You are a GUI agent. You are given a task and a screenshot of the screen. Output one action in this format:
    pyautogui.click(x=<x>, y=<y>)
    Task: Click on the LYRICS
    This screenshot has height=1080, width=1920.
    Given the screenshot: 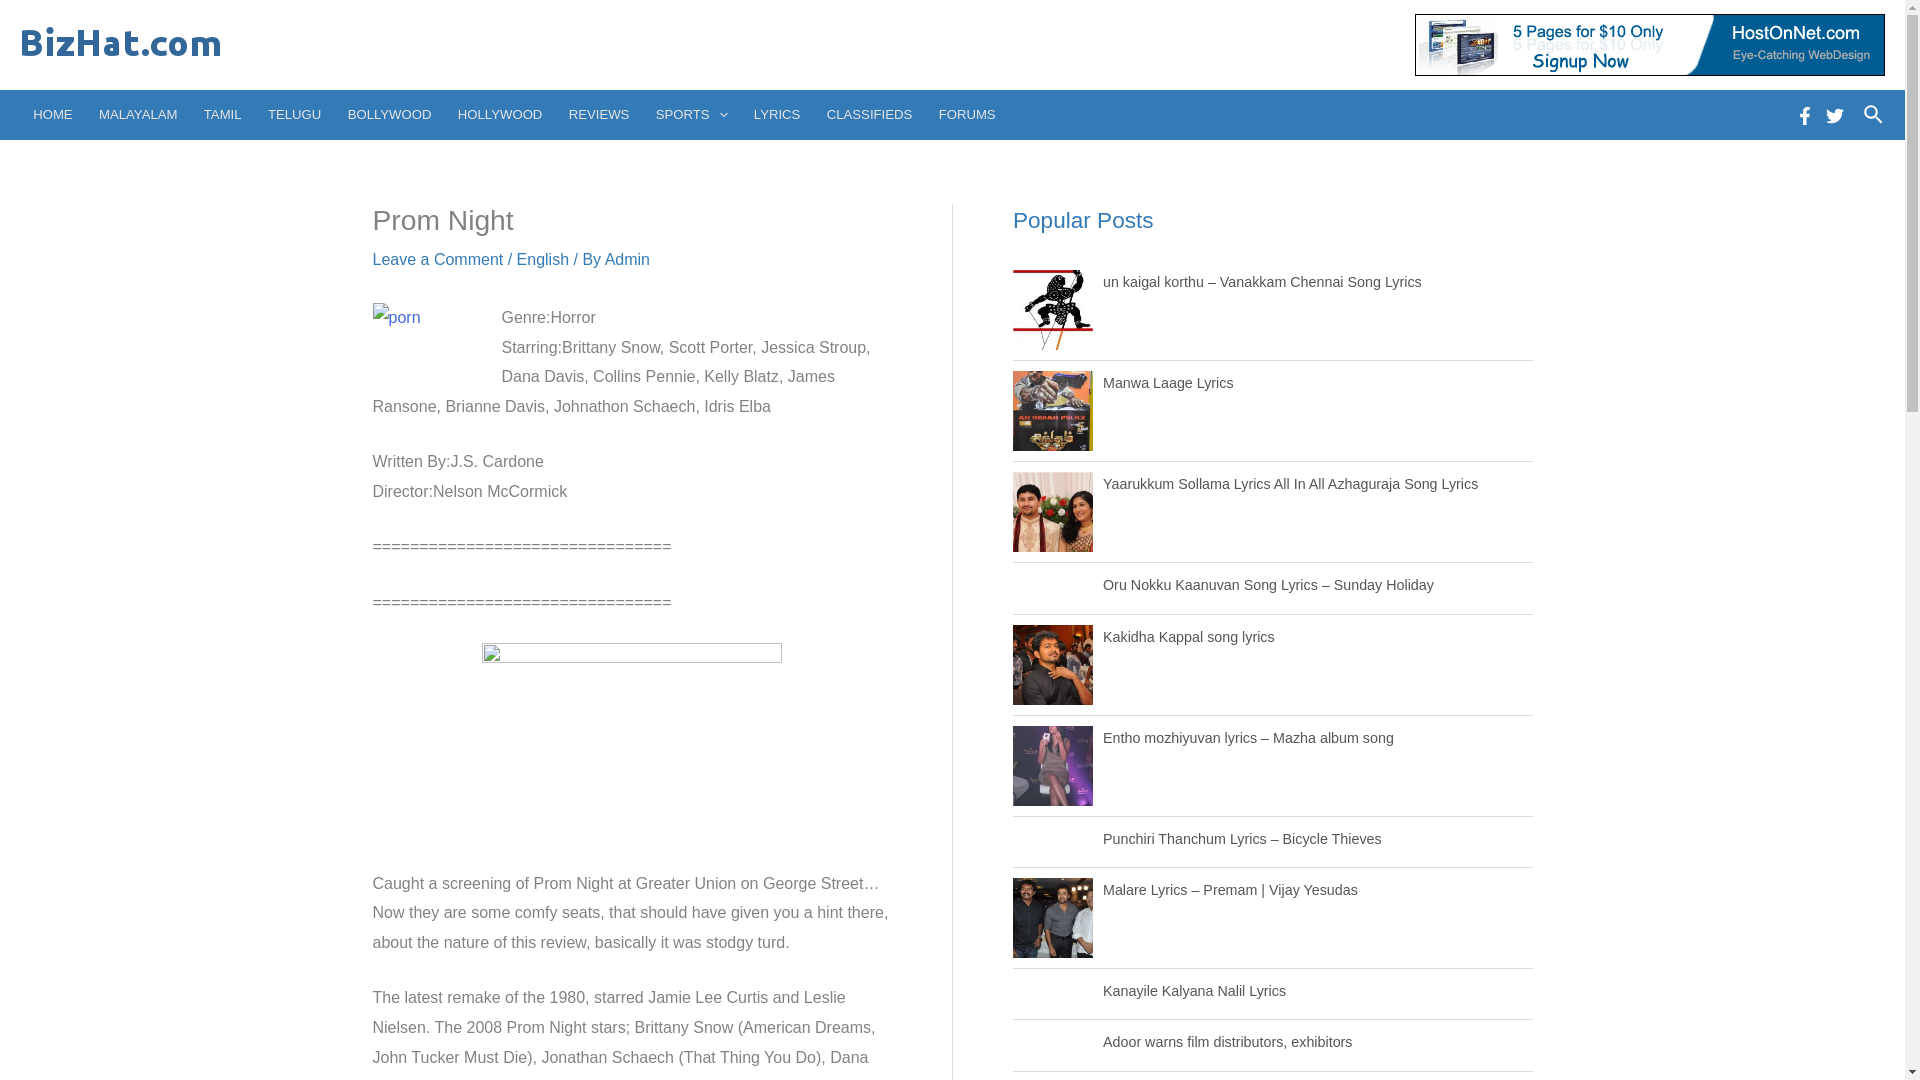 What is the action you would take?
    pyautogui.click(x=778, y=114)
    